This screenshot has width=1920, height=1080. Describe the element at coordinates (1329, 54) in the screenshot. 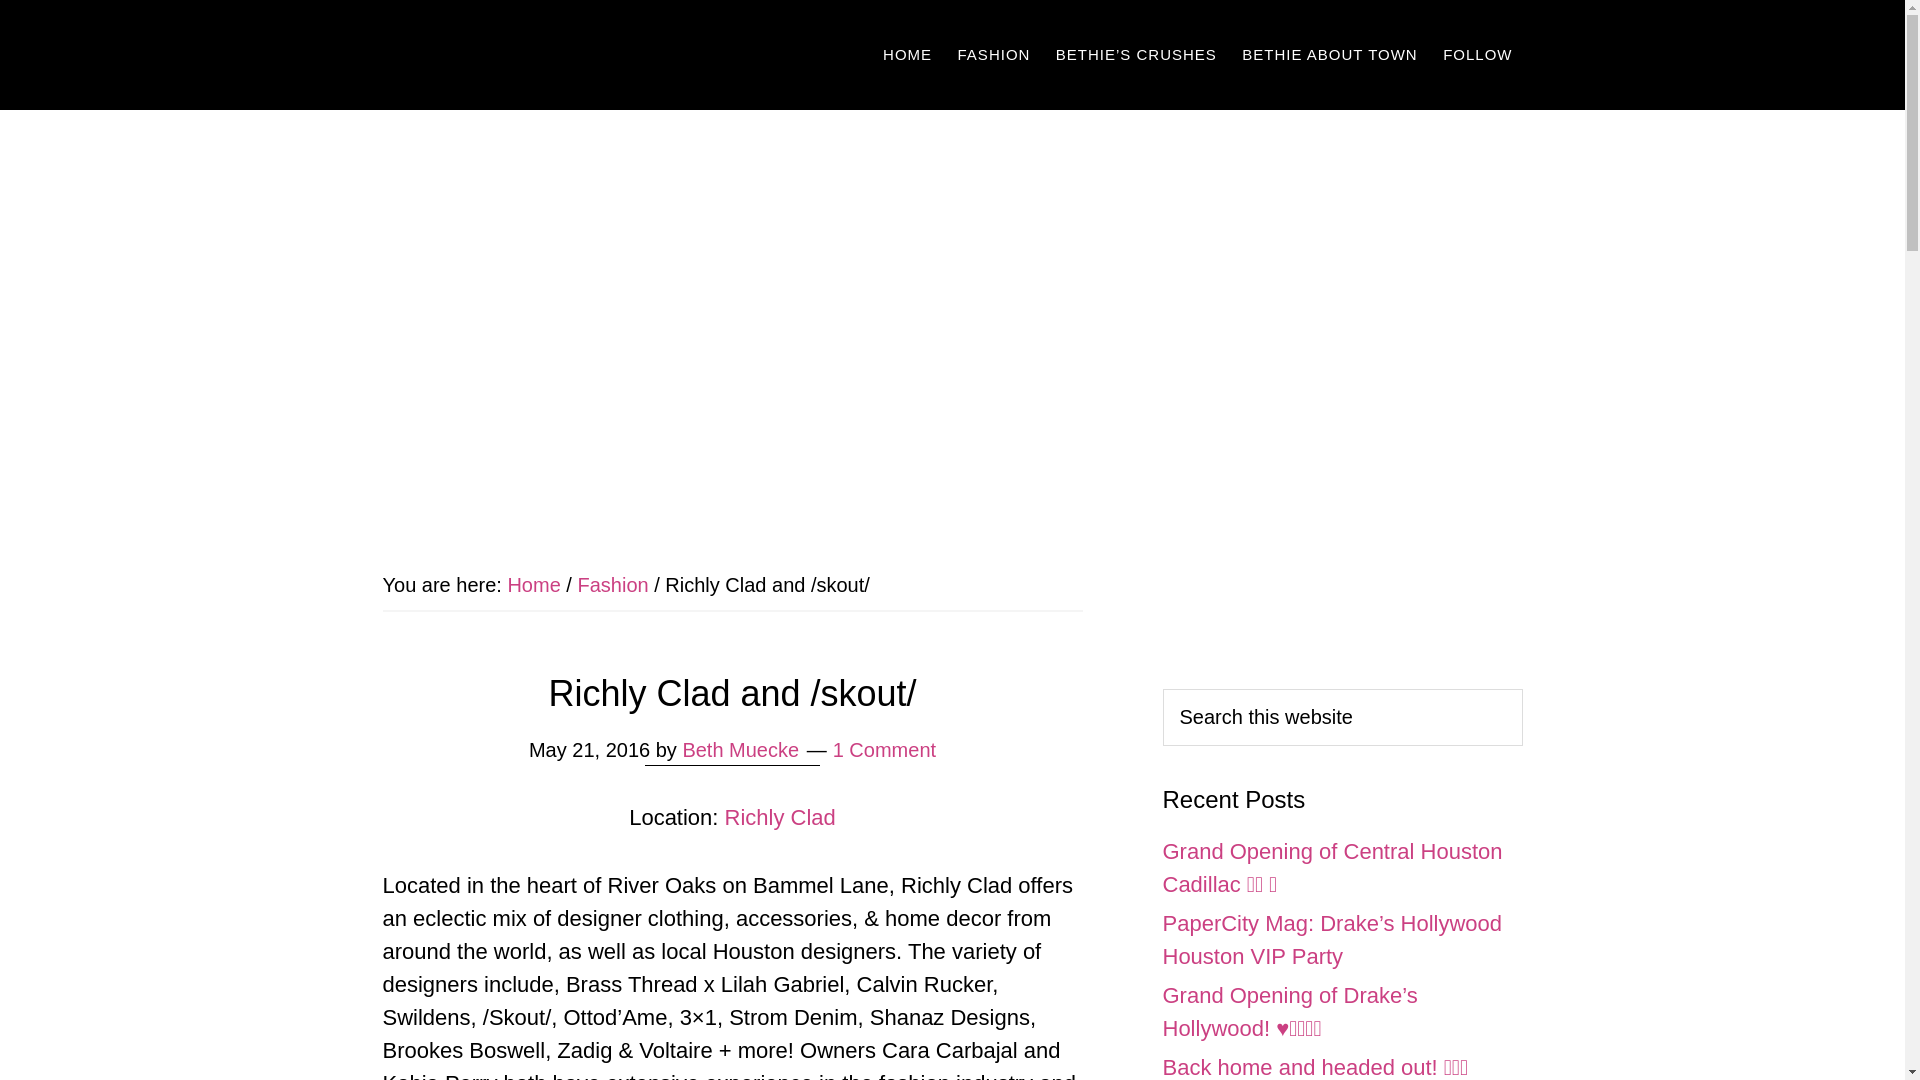

I see `BETHIE ABOUT TOWN` at that location.